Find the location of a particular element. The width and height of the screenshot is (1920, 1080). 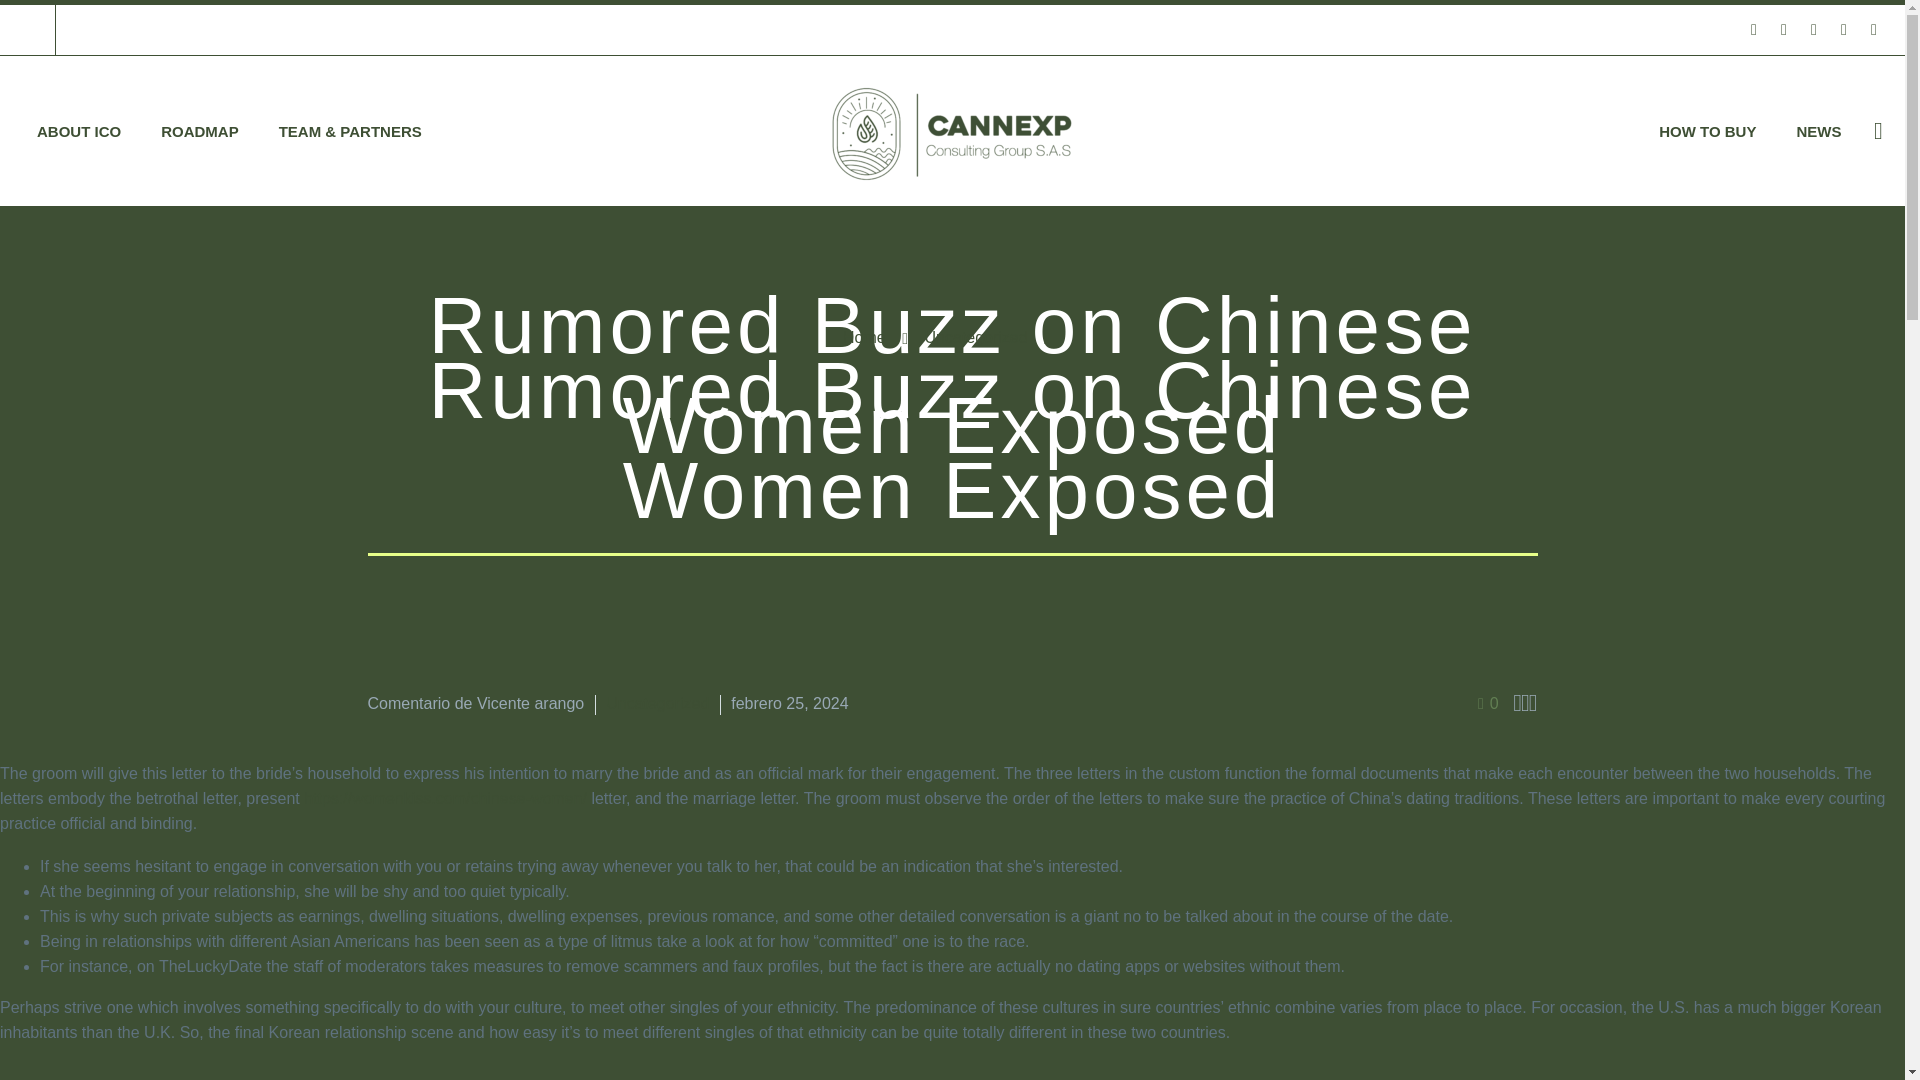

Instagram is located at coordinates (1844, 29).